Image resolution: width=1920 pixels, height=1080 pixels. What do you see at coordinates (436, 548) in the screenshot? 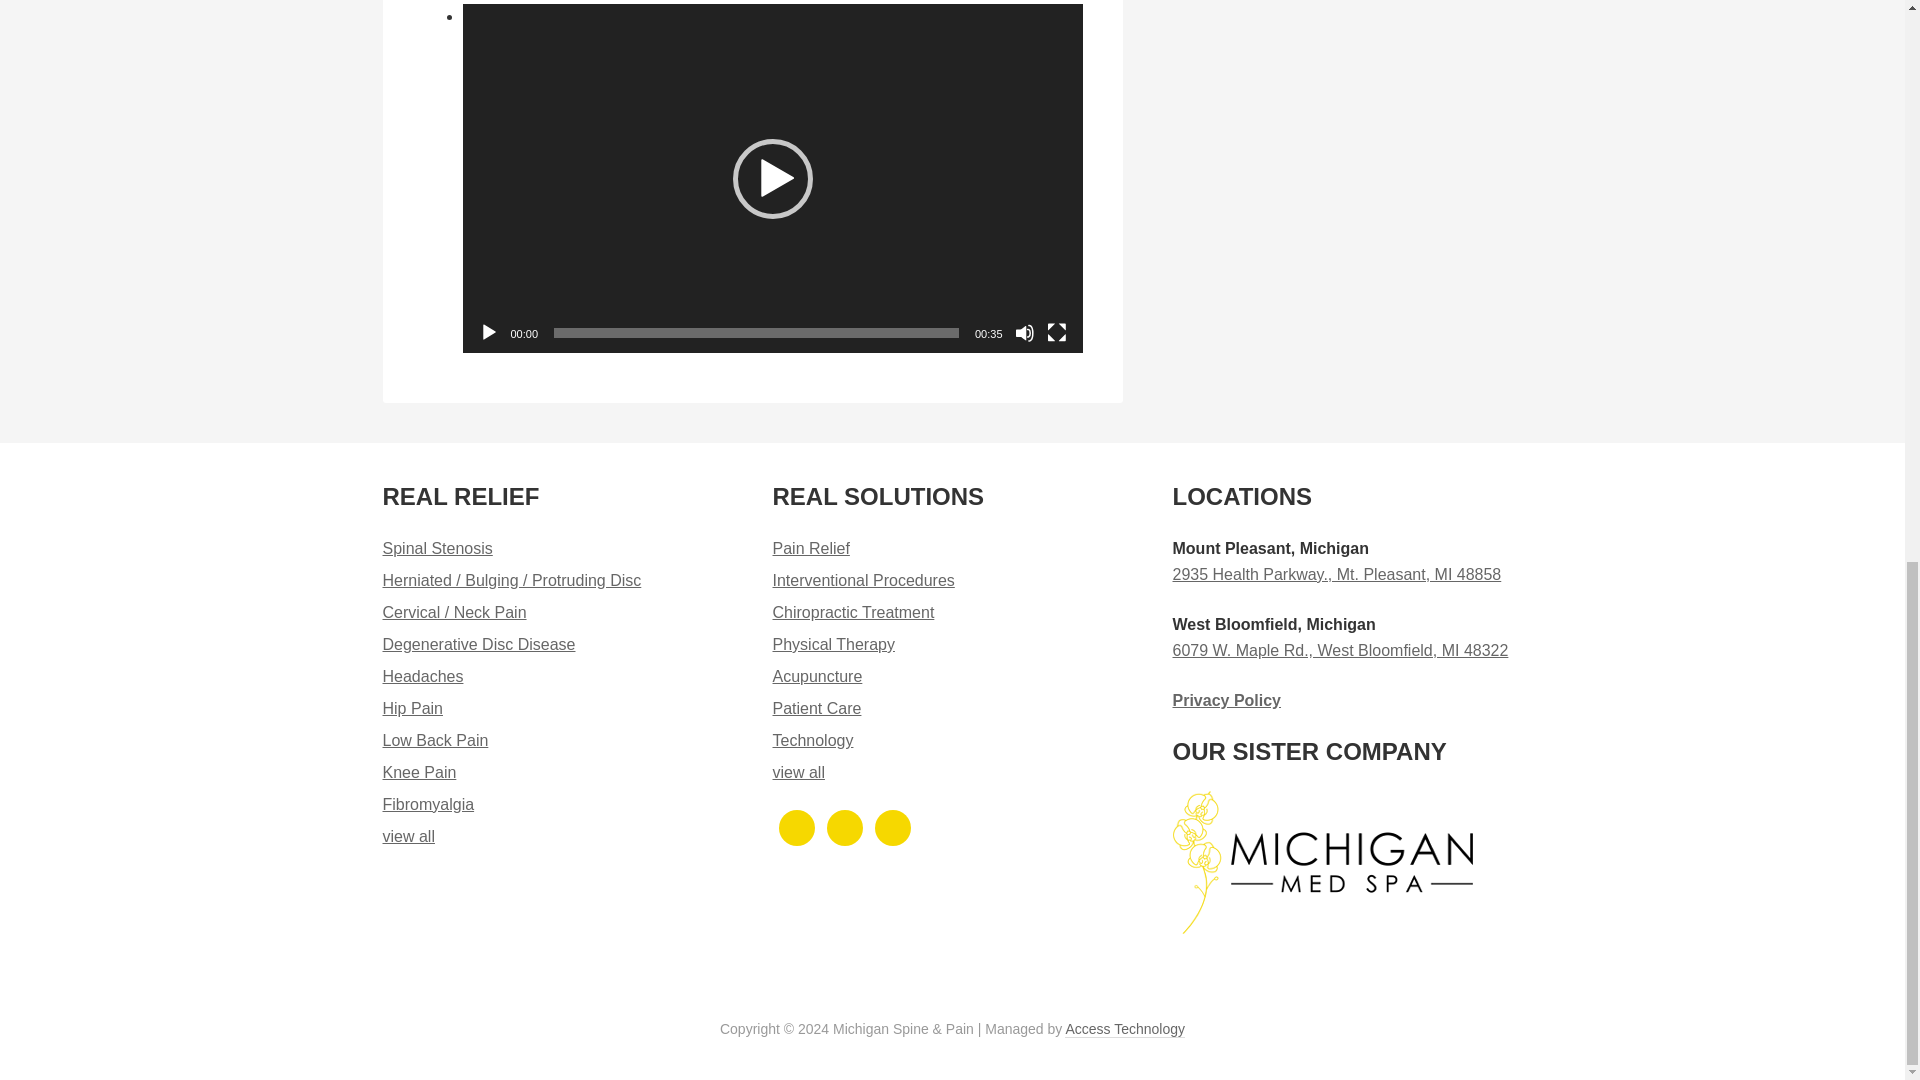
I see `Spinal Stenosis` at bounding box center [436, 548].